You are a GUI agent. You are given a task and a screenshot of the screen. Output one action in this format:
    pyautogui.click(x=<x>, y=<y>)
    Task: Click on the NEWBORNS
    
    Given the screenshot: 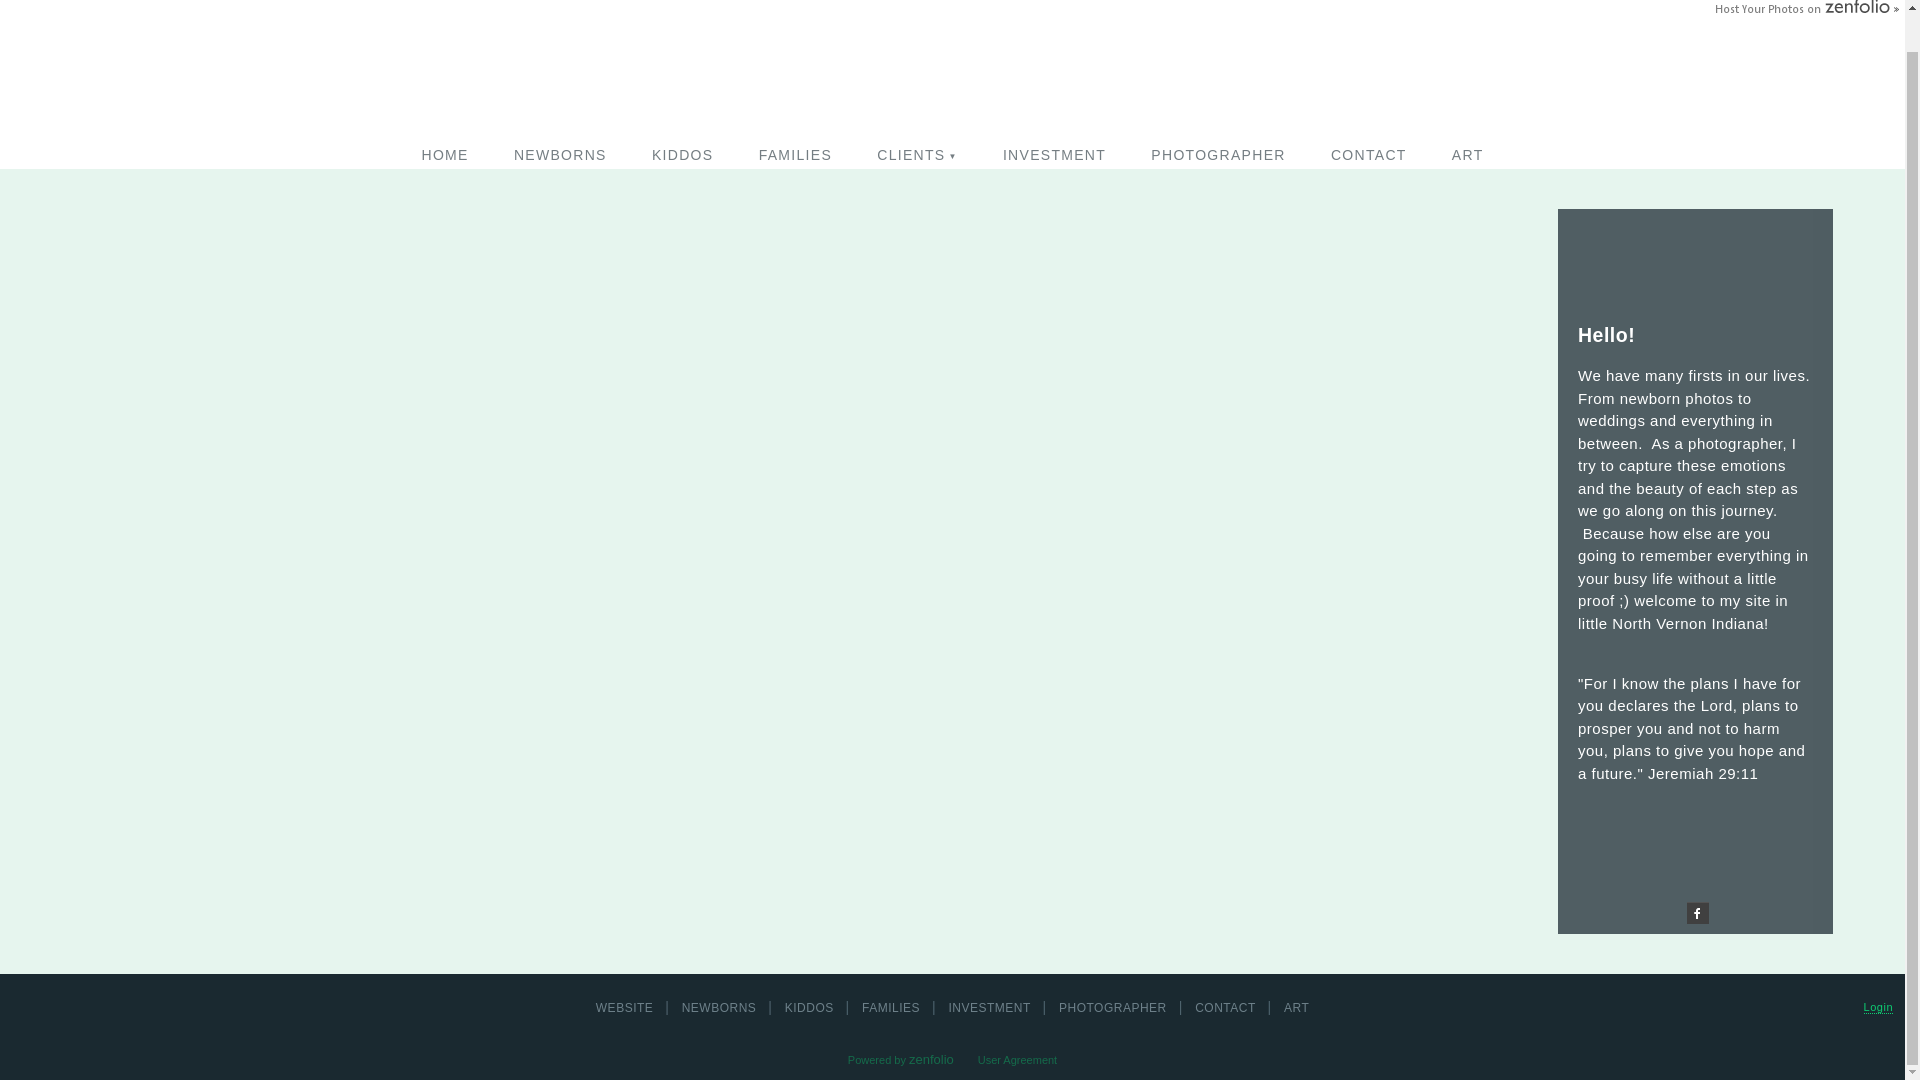 What is the action you would take?
    pyautogui.click(x=560, y=154)
    